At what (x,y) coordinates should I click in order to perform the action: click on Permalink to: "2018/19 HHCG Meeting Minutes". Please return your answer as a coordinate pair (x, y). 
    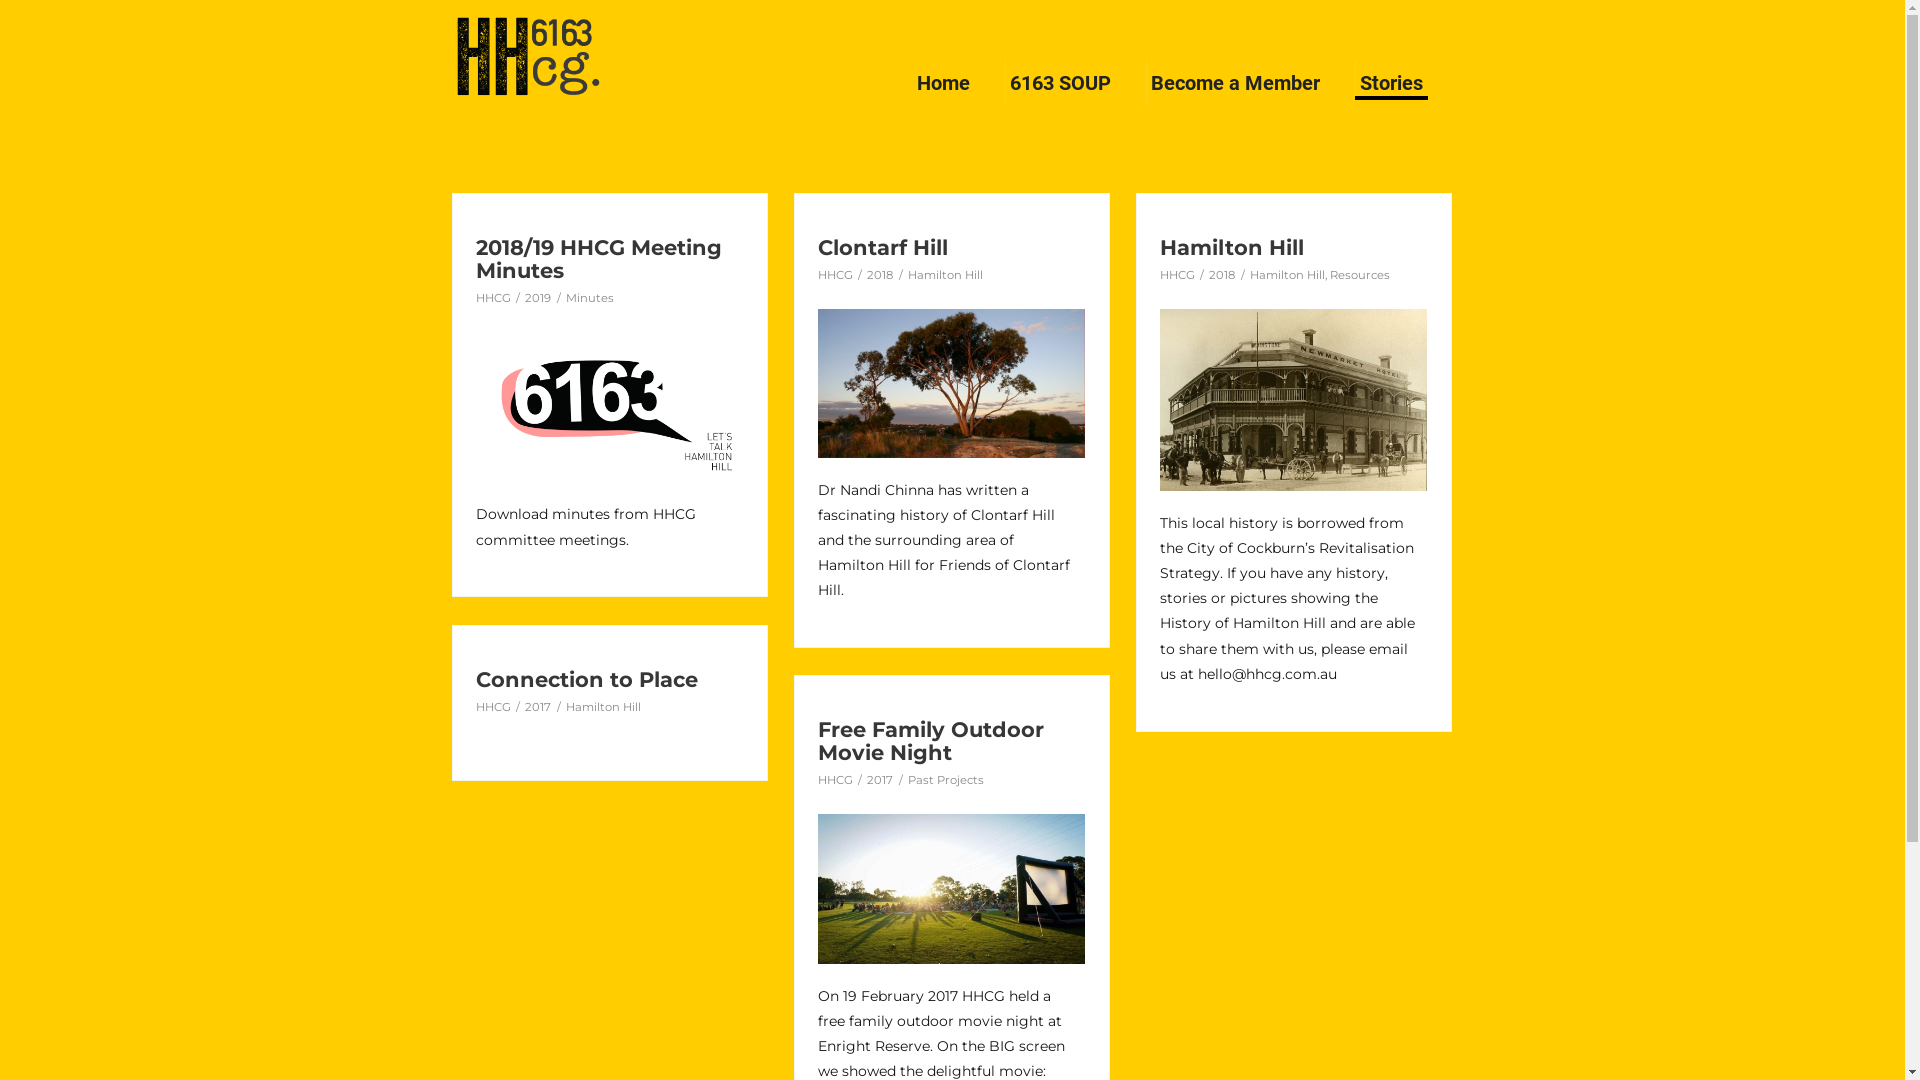
    Looking at the image, I should click on (610, 407).